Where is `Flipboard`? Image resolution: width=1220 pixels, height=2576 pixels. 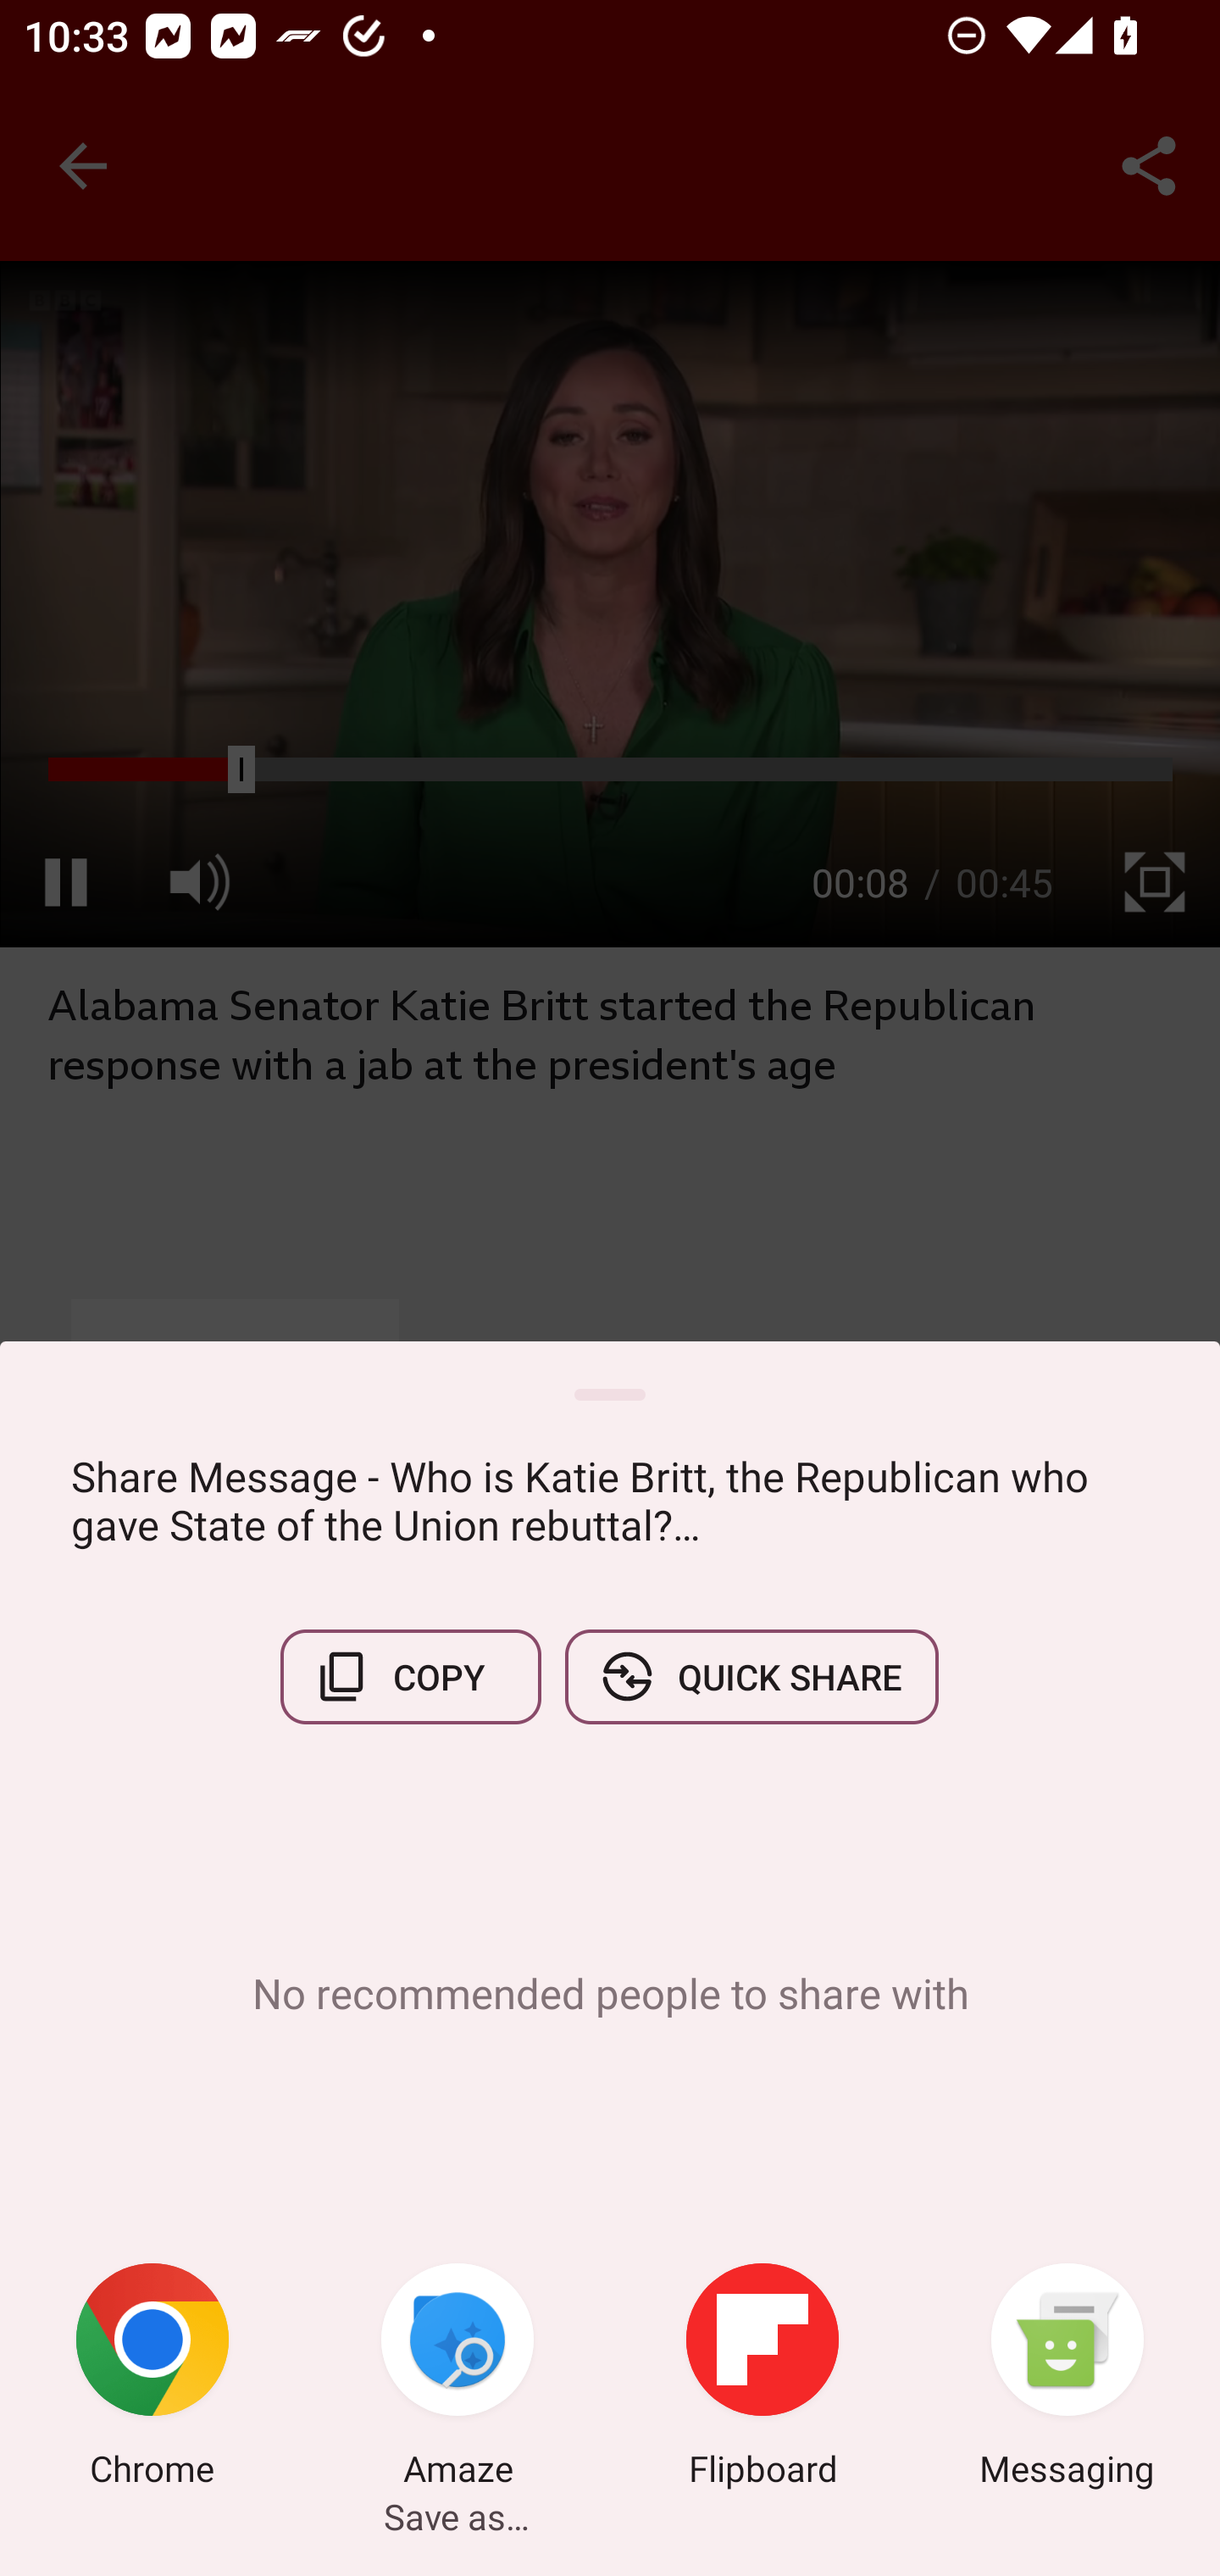 Flipboard is located at coordinates (762, 2379).